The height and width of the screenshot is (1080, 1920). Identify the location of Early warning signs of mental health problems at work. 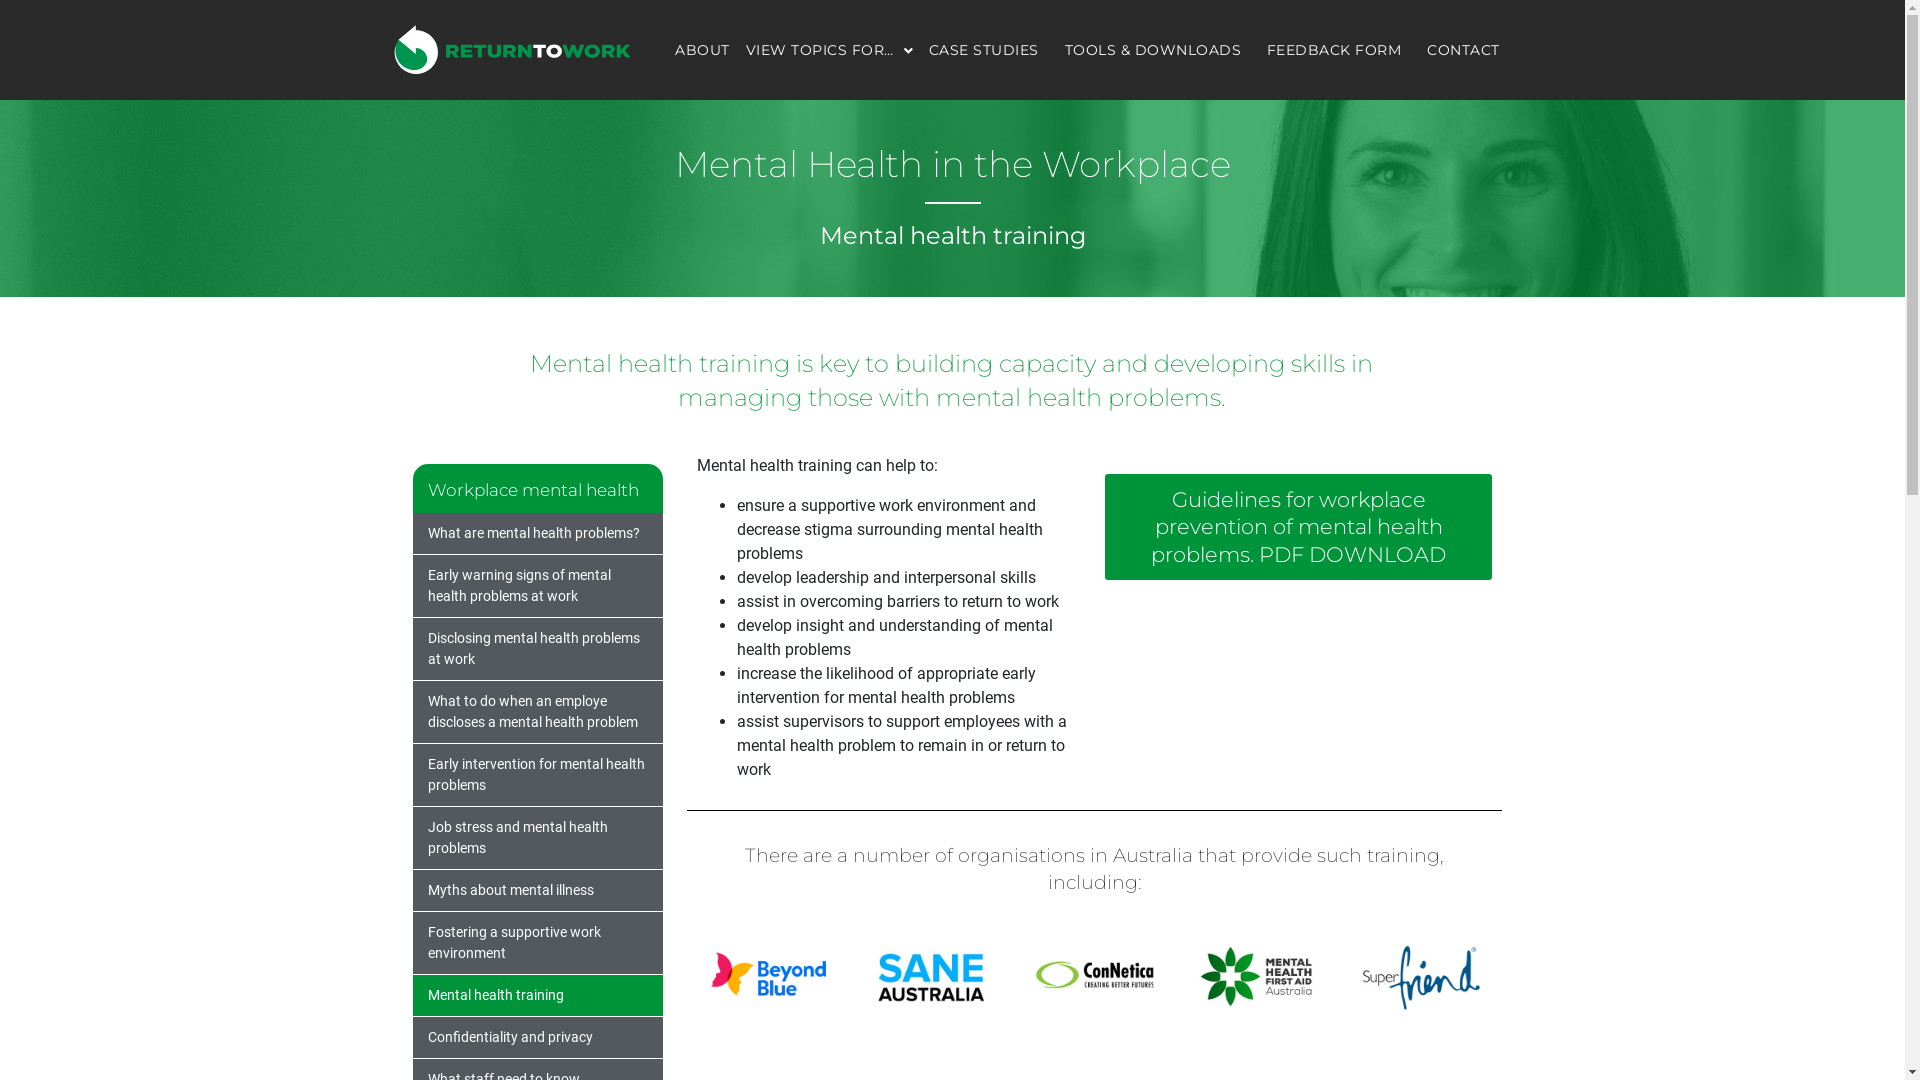
(537, 586).